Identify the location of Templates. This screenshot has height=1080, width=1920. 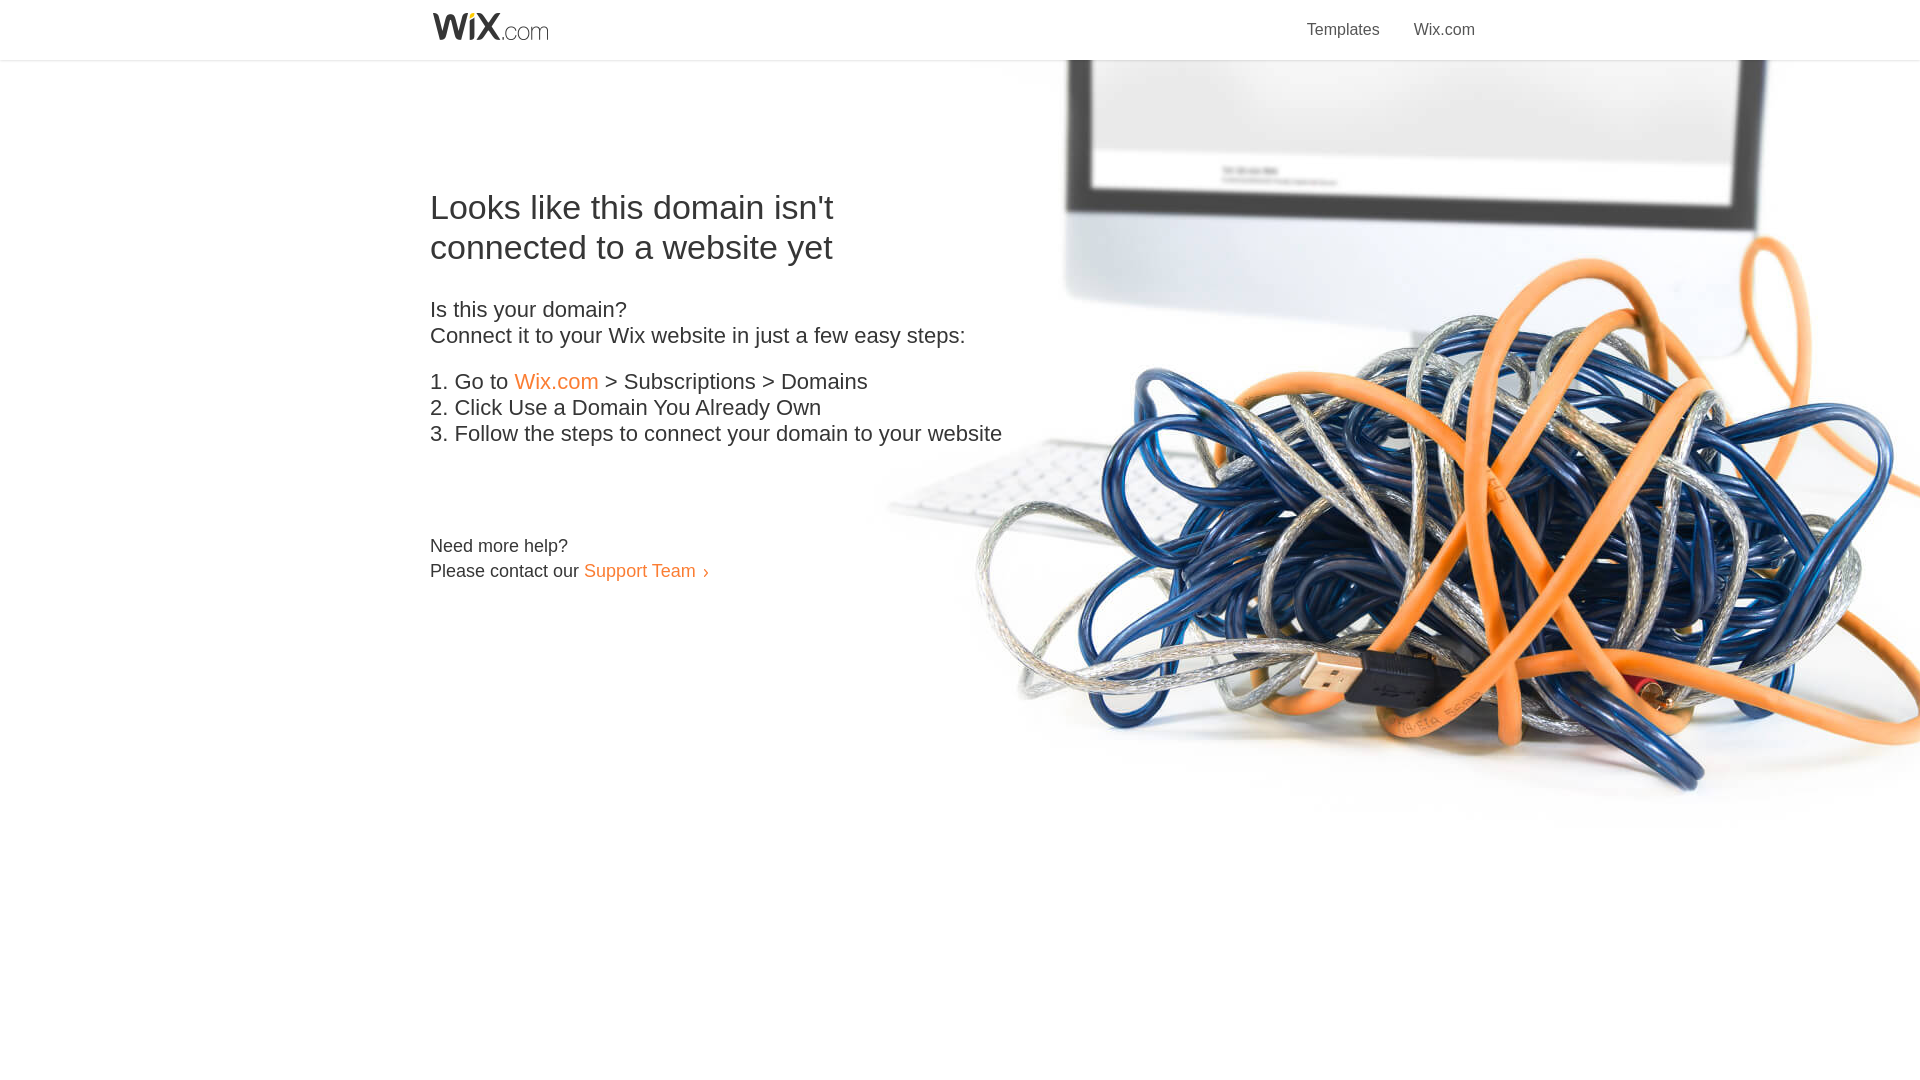
(1344, 18).